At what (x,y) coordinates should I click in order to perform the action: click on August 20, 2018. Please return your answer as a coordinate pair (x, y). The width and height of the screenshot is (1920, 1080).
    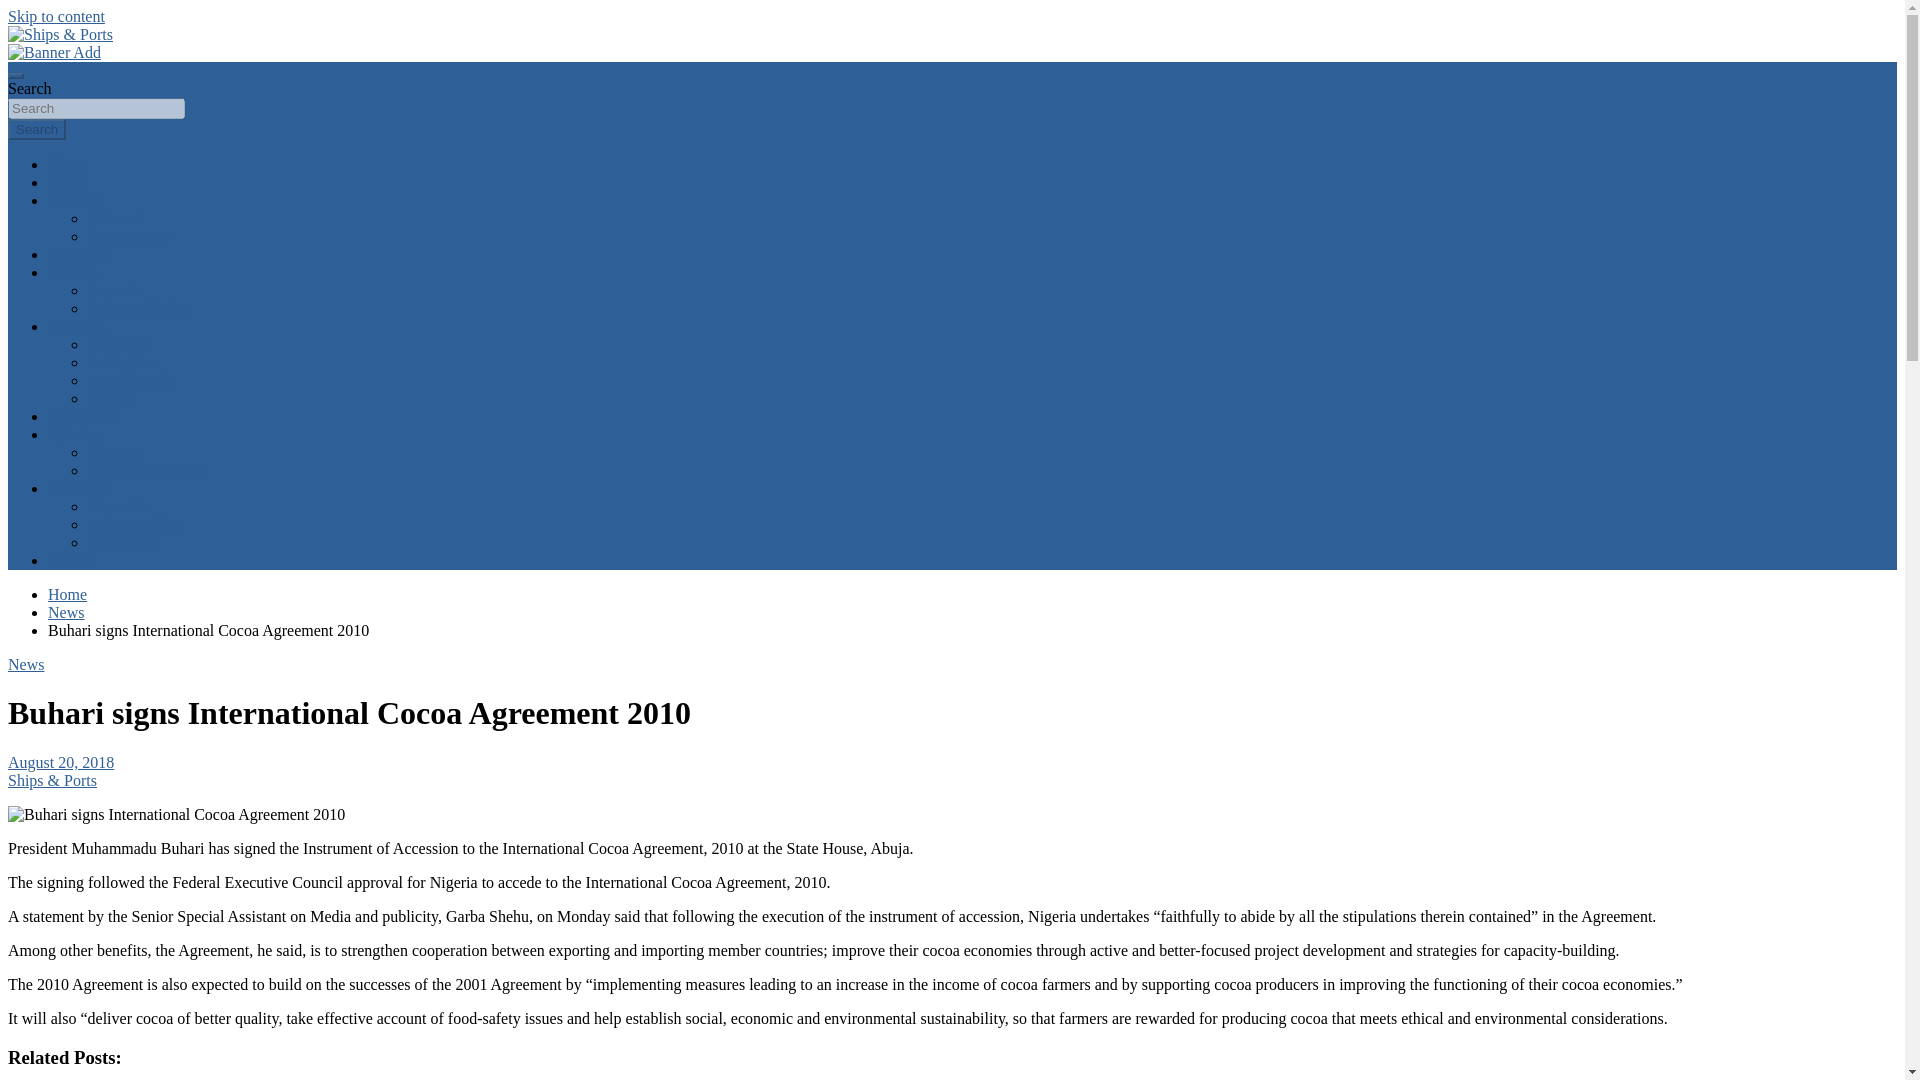
    Looking at the image, I should click on (60, 762).